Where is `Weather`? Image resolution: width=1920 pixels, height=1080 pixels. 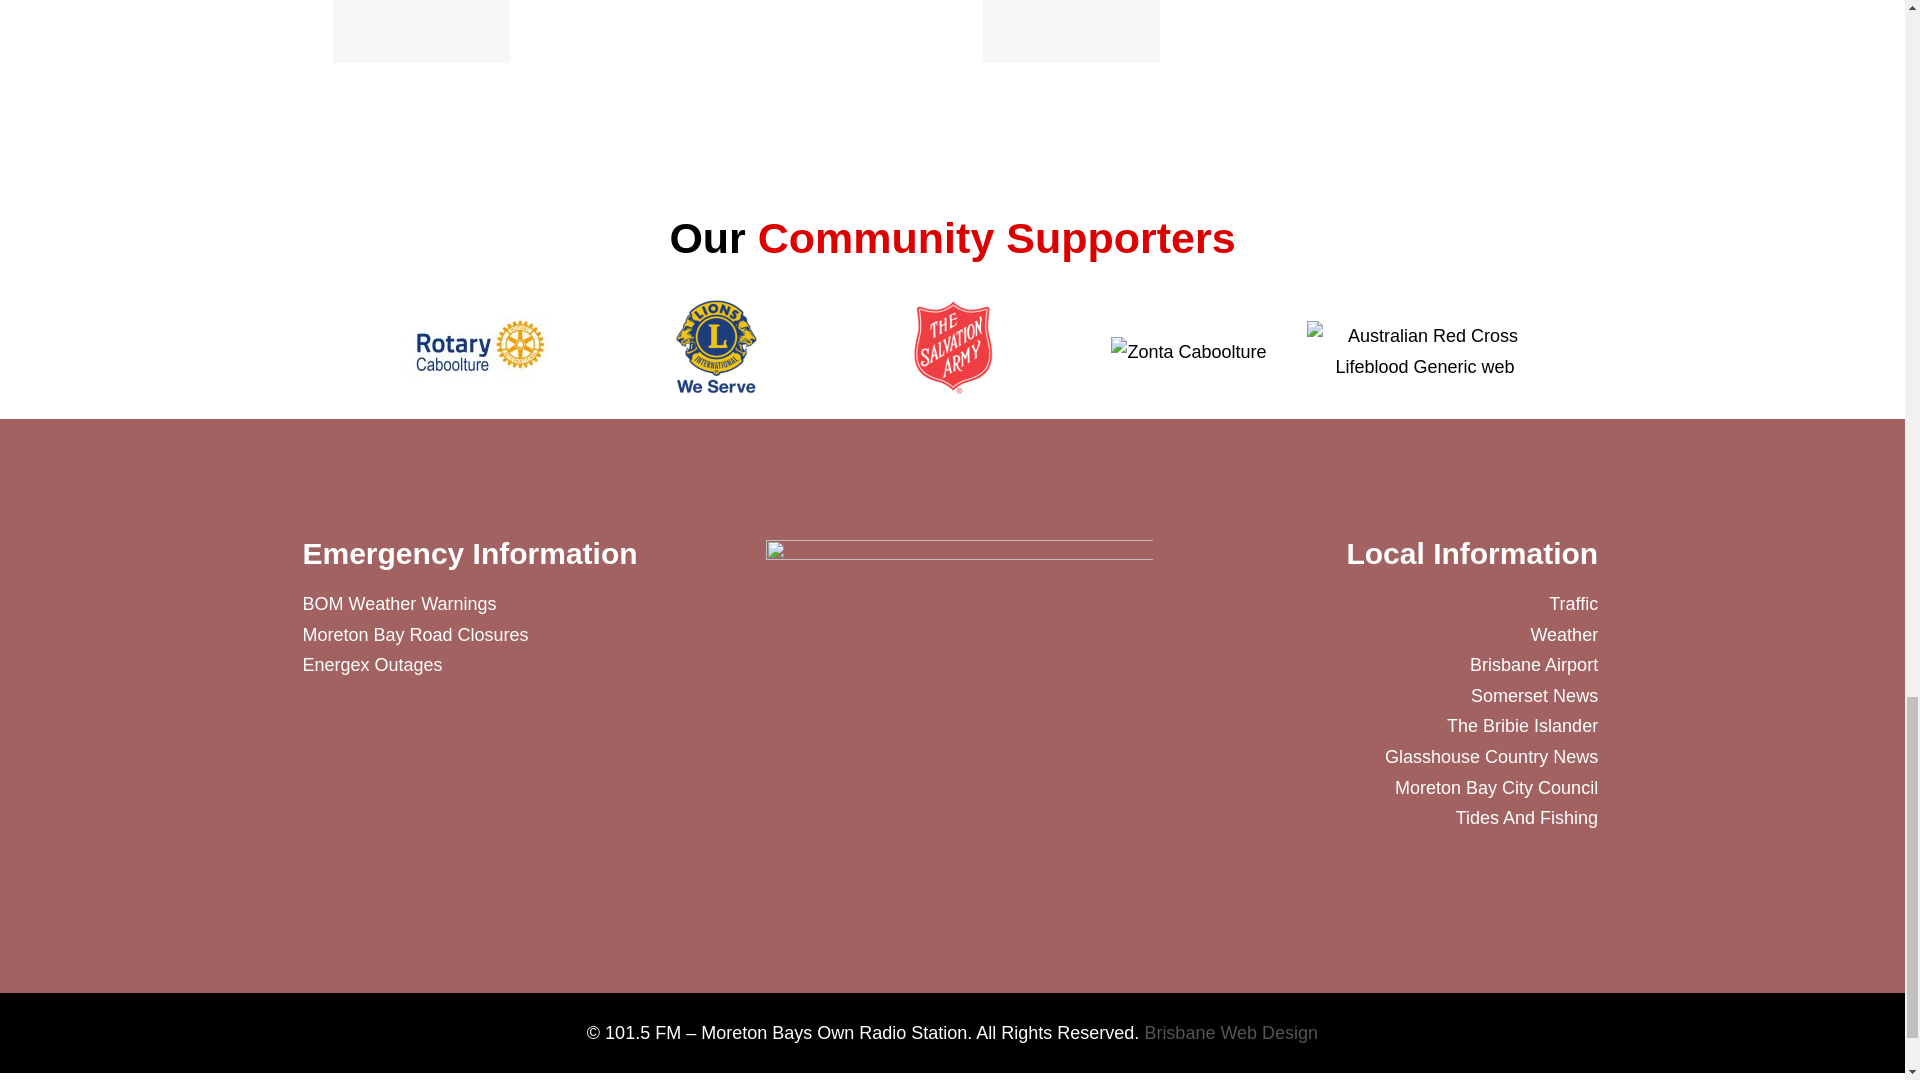 Weather is located at coordinates (1358, 635).